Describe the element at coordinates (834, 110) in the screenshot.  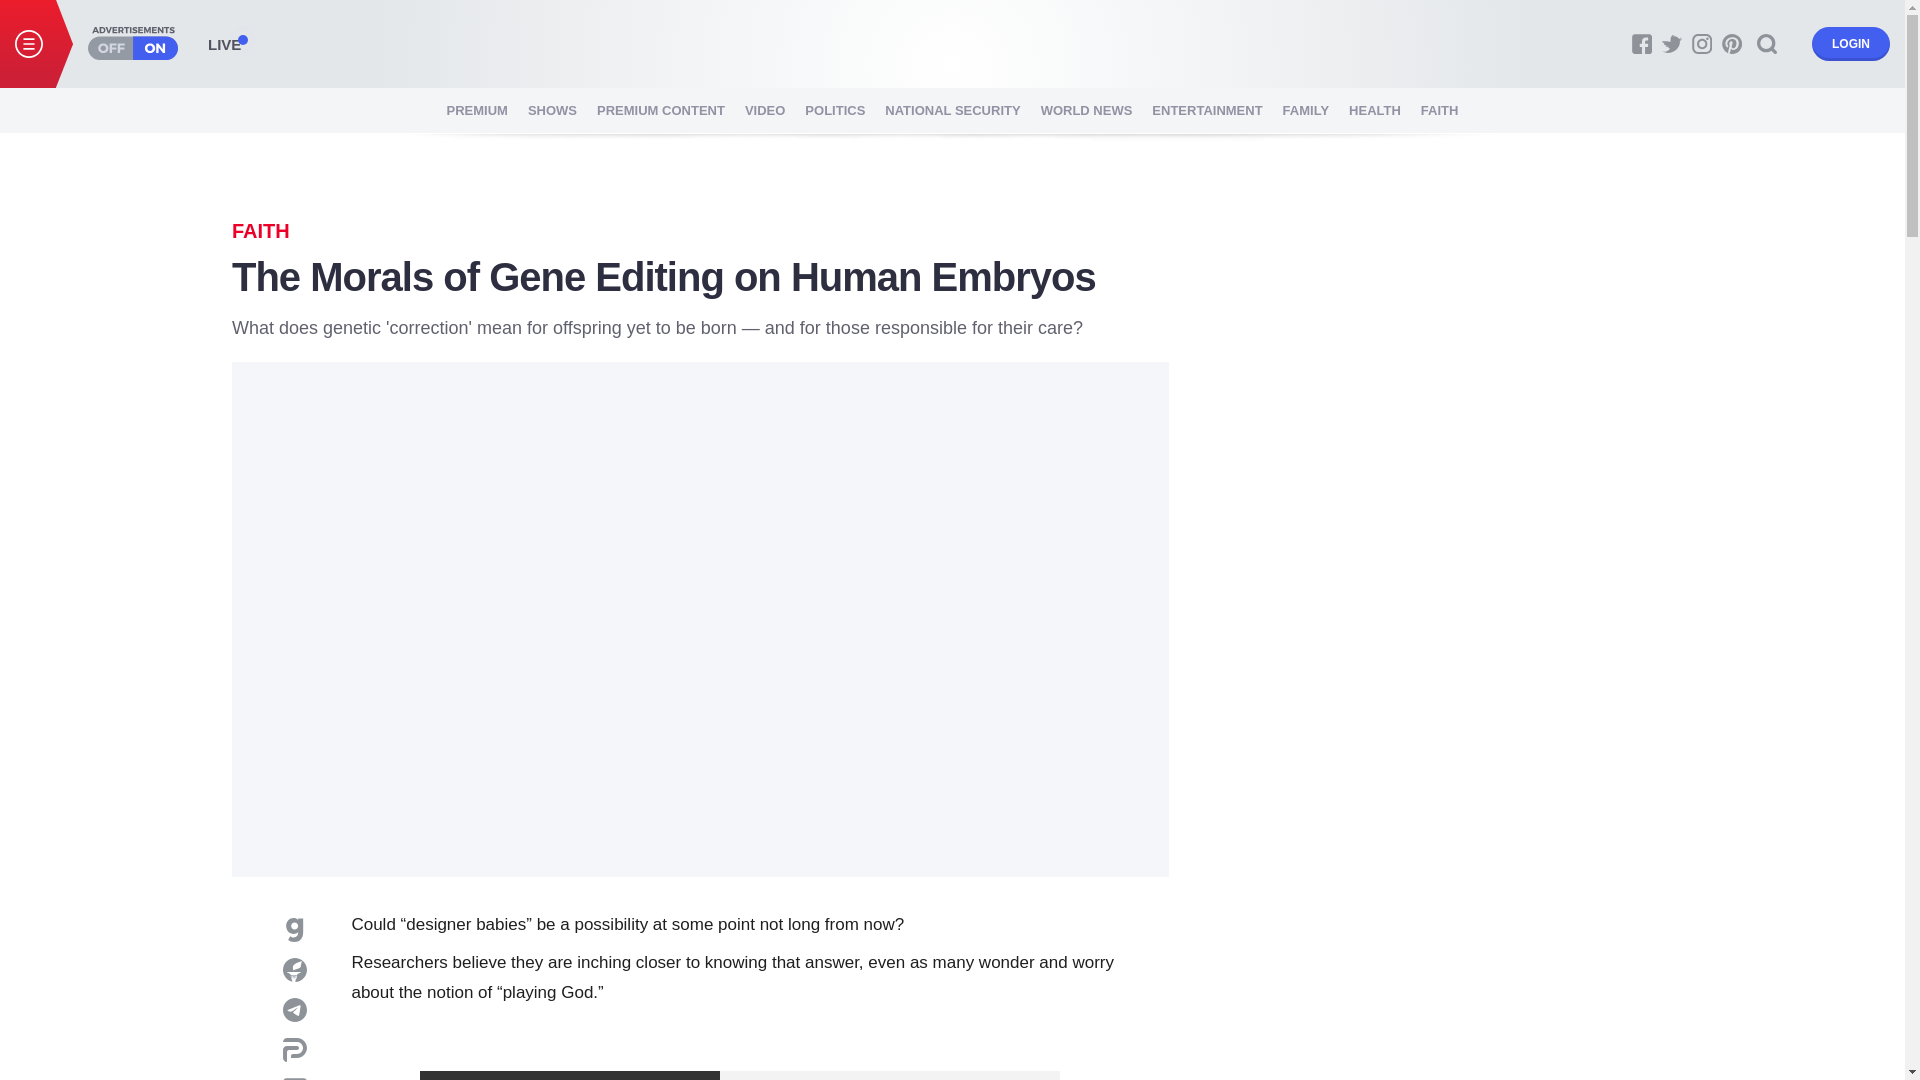
I see `POLITICS` at that location.